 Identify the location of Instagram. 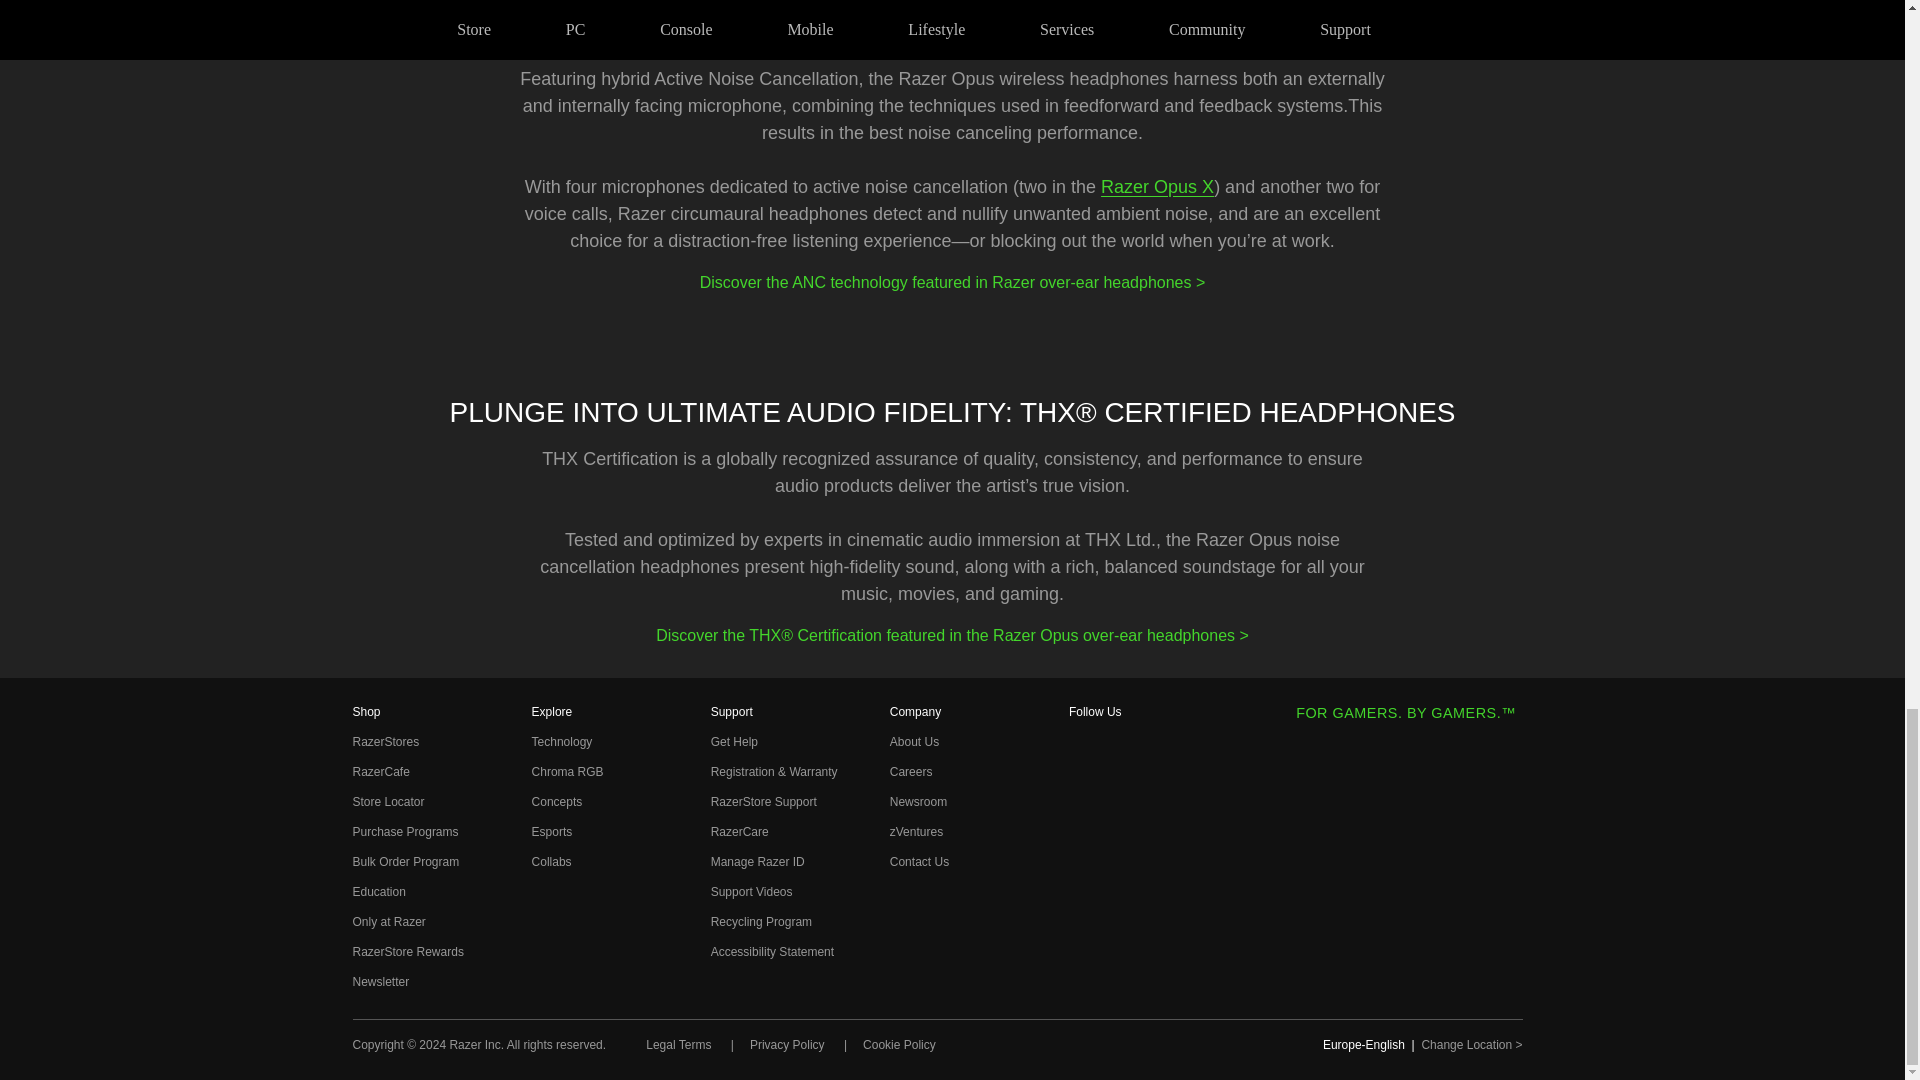
(1082, 779).